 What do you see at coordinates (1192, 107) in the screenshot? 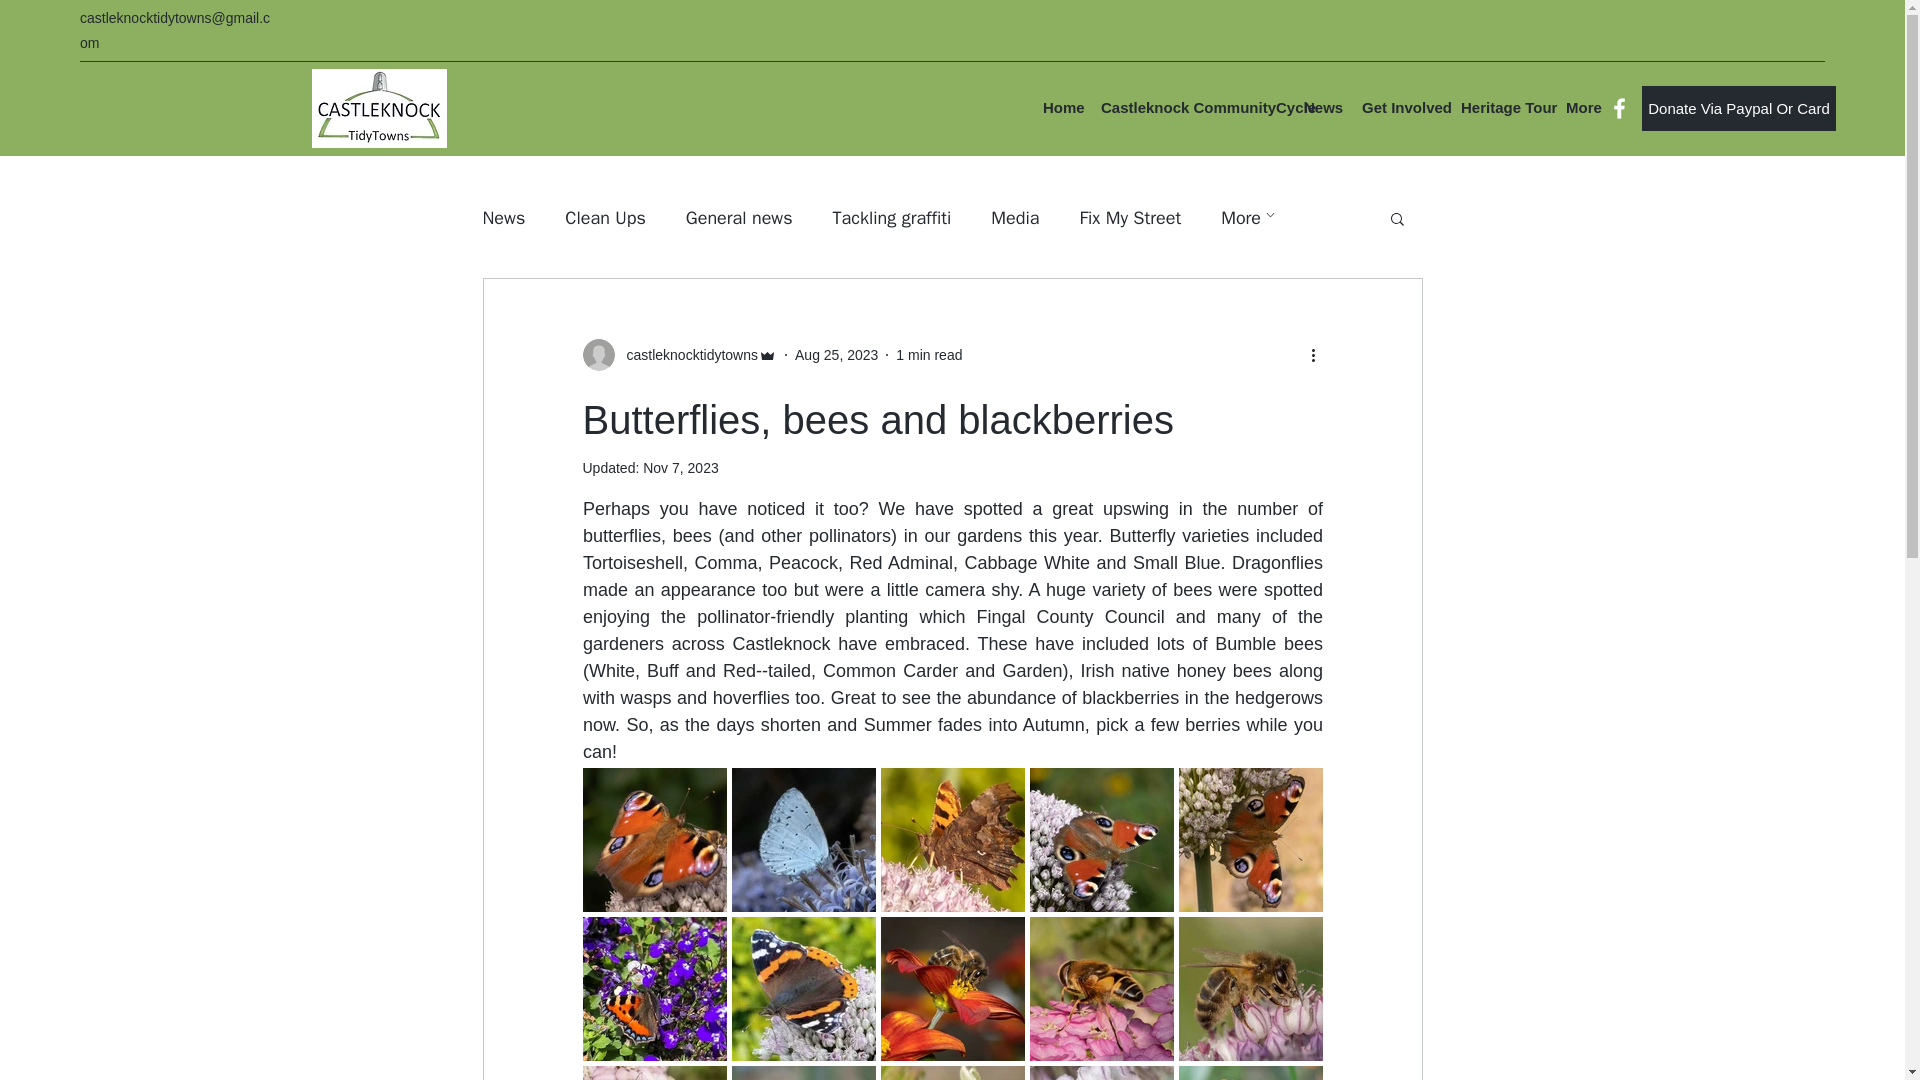
I see `Castleknock CommunityCycle` at bounding box center [1192, 107].